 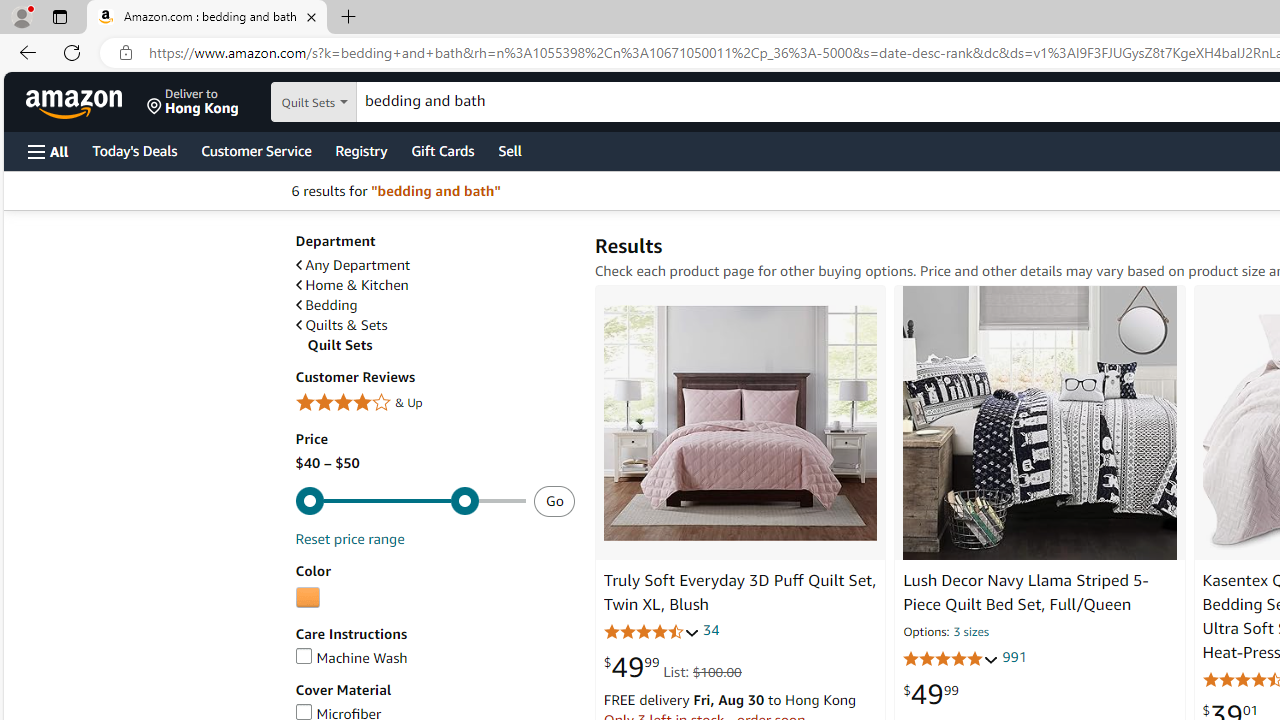 I want to click on Any Department, so click(x=352, y=266).